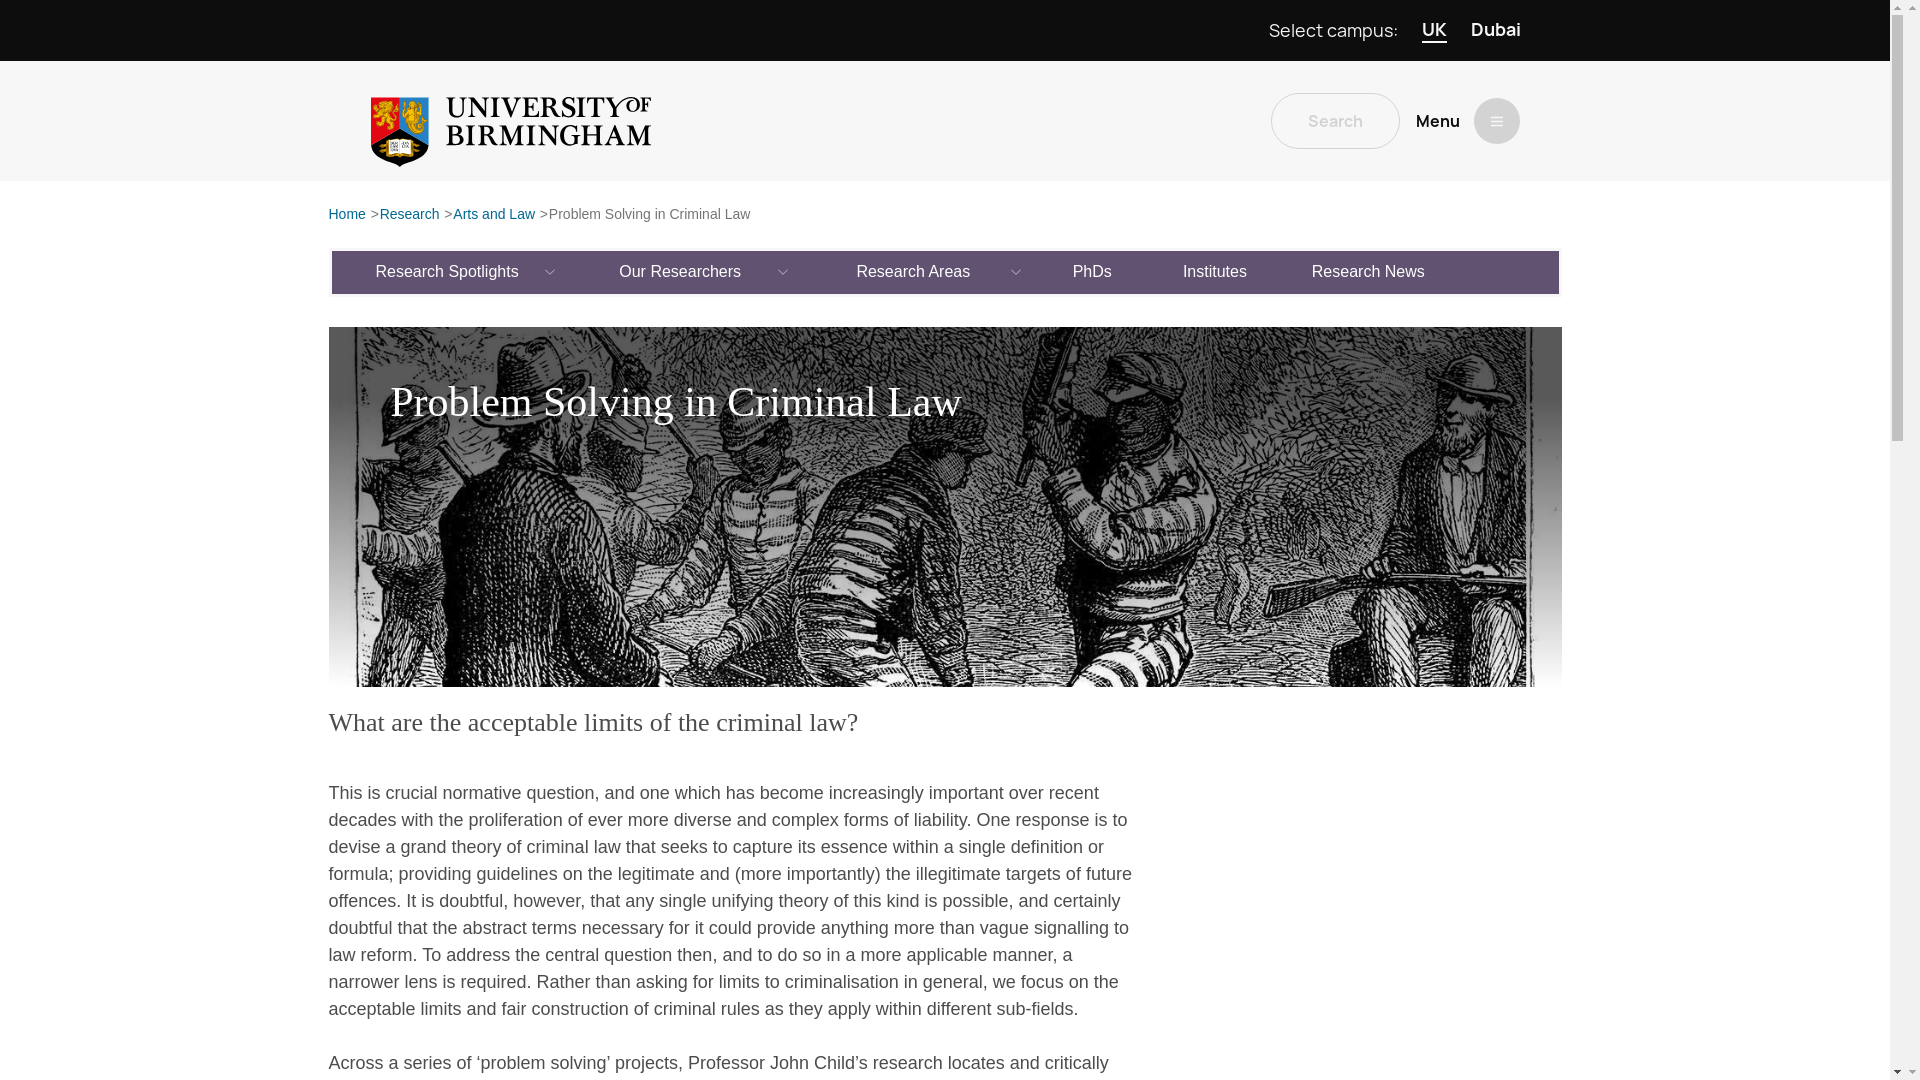 The width and height of the screenshot is (1920, 1080). I want to click on Research Spotlights, so click(448, 271).